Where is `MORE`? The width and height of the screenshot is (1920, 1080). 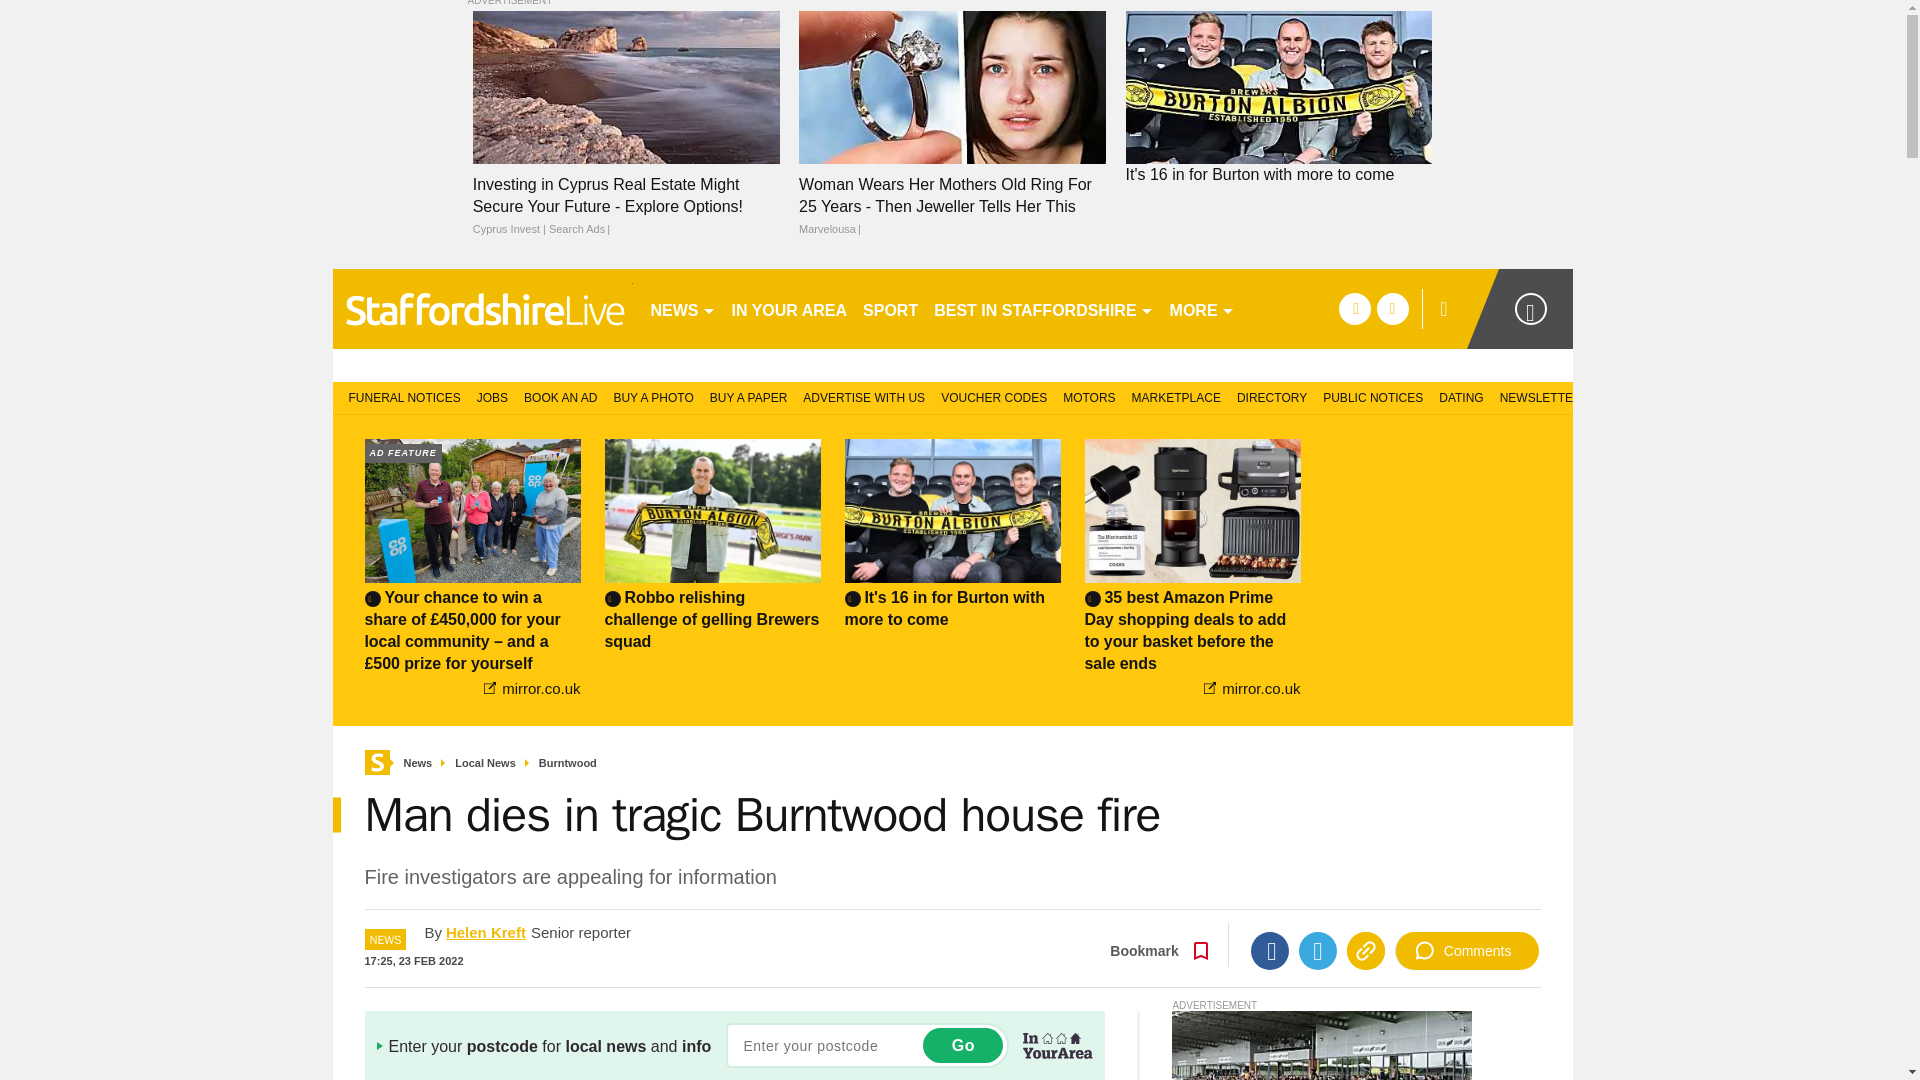
MORE is located at coordinates (1202, 308).